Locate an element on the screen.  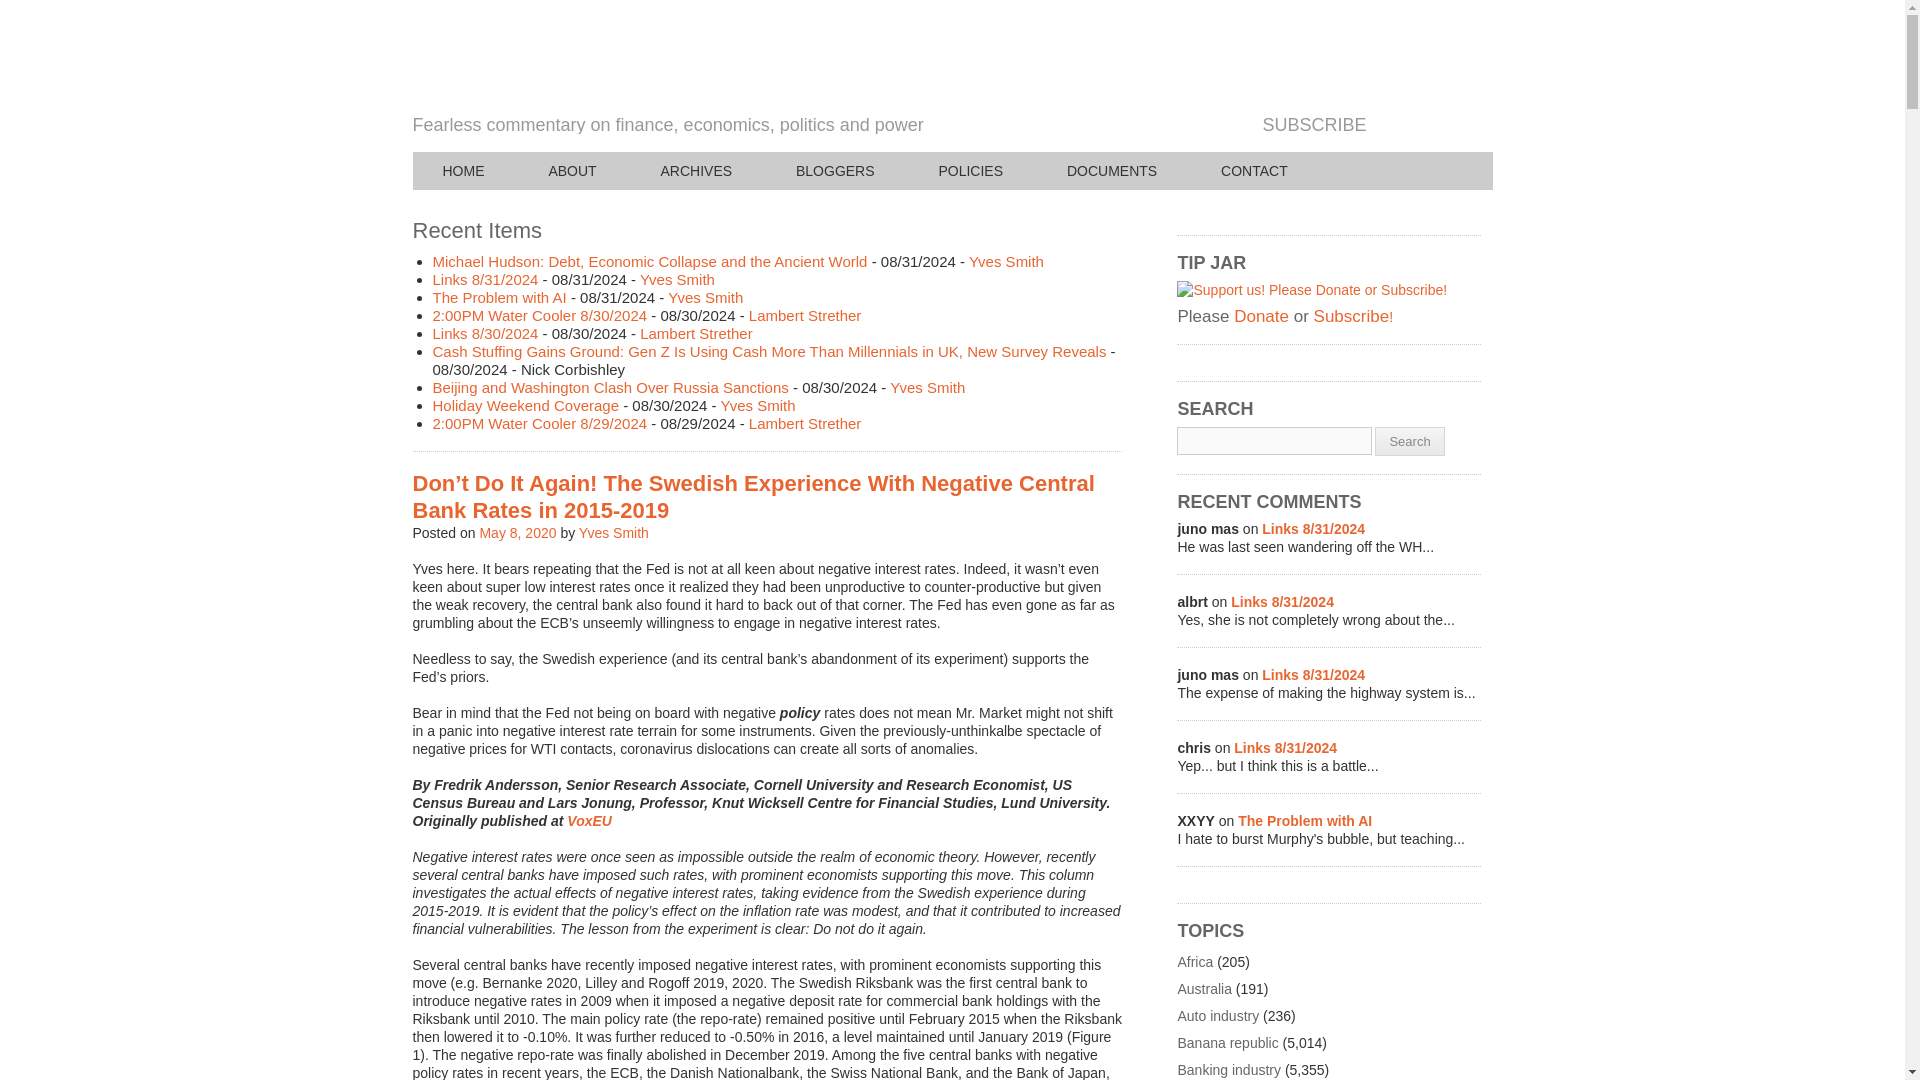
The Problem with AI is located at coordinates (499, 297).